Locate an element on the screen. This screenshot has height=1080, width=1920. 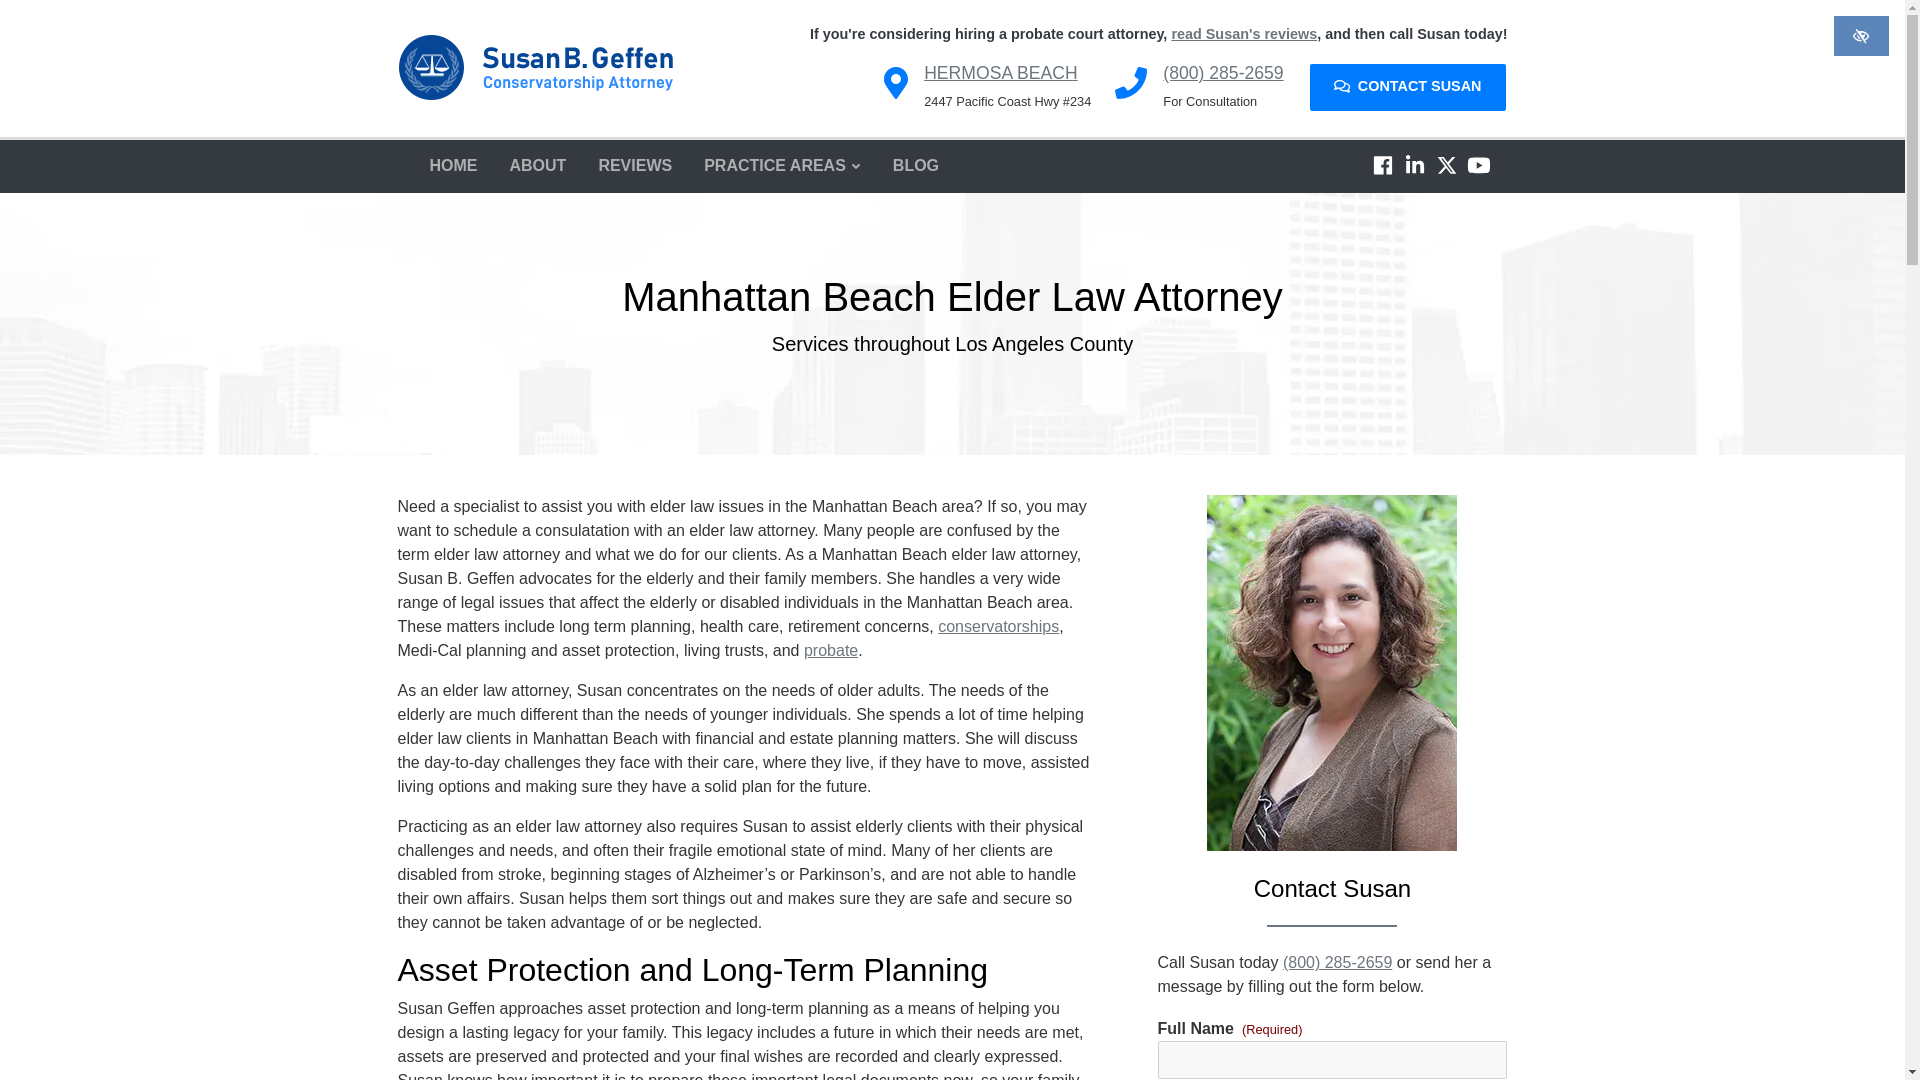
CONTACT SUSAN is located at coordinates (1407, 87).